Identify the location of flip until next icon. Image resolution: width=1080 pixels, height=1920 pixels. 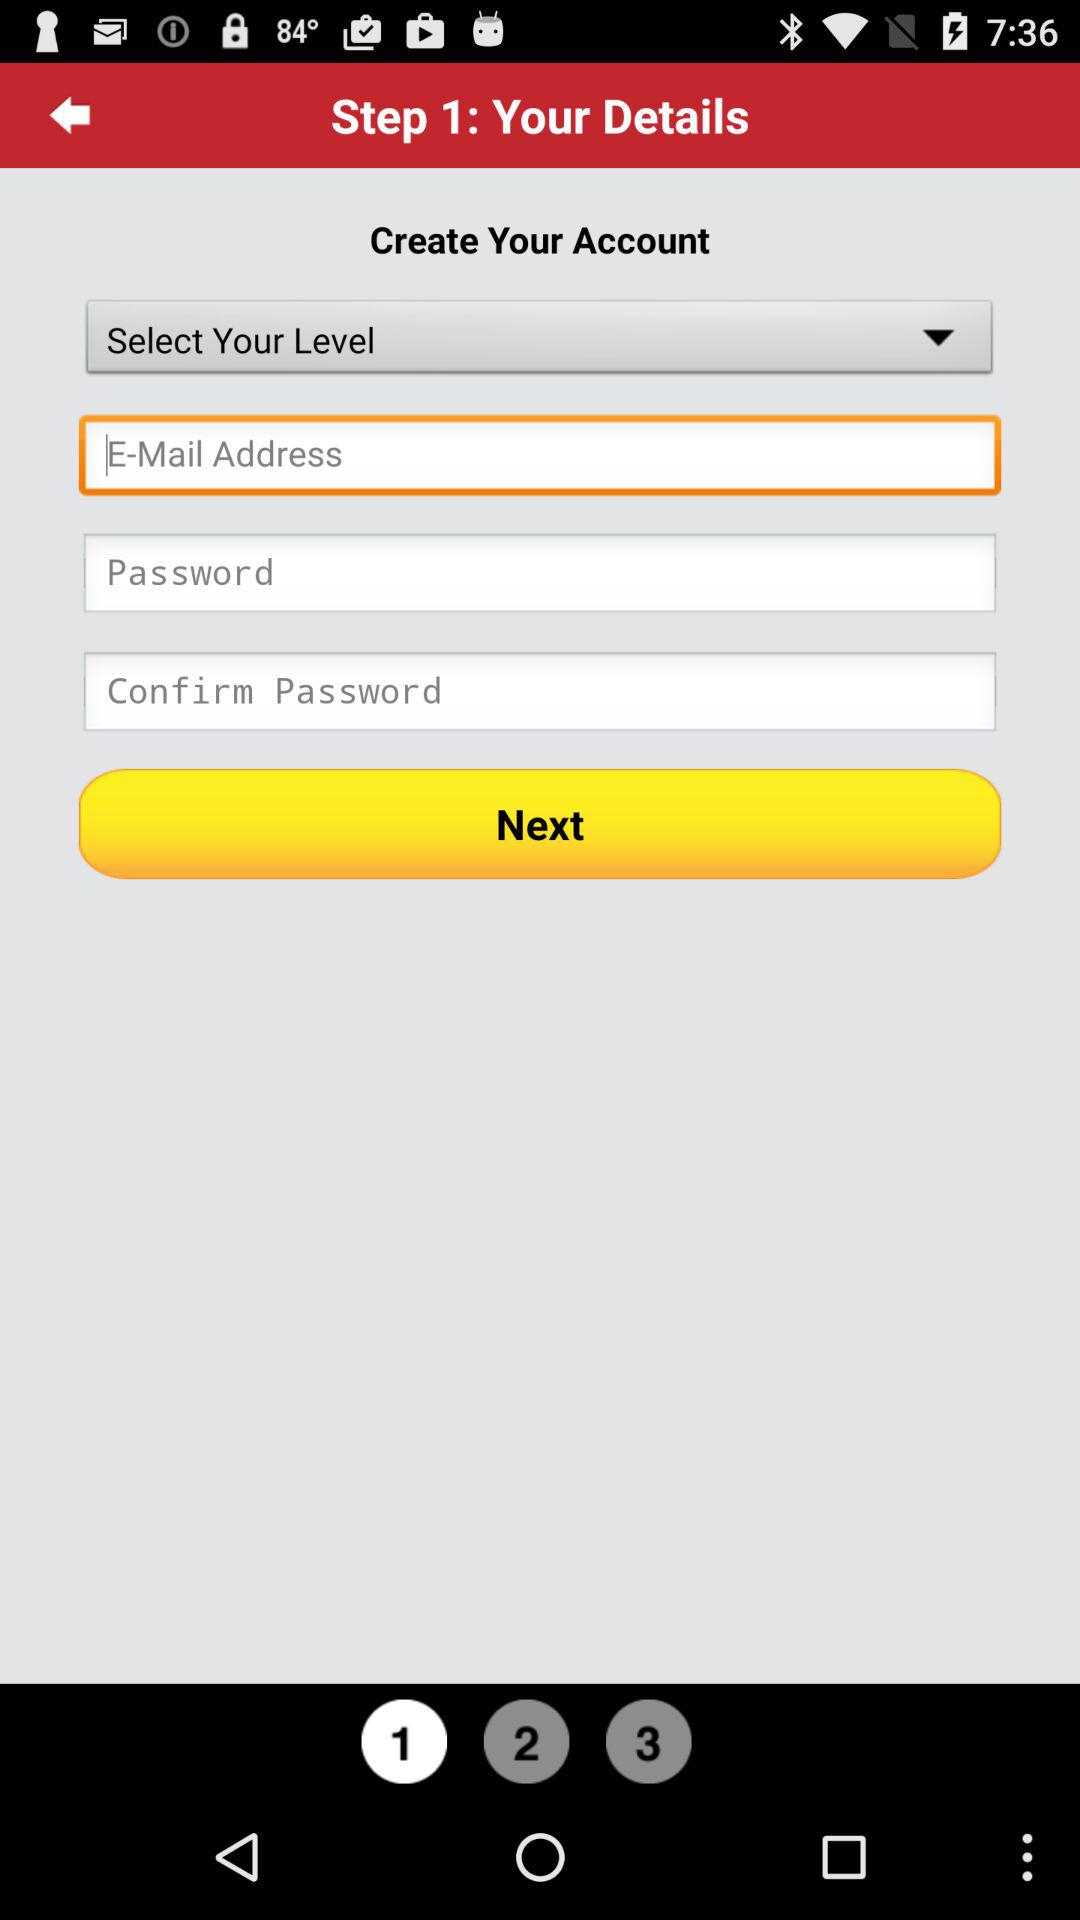
(540, 823).